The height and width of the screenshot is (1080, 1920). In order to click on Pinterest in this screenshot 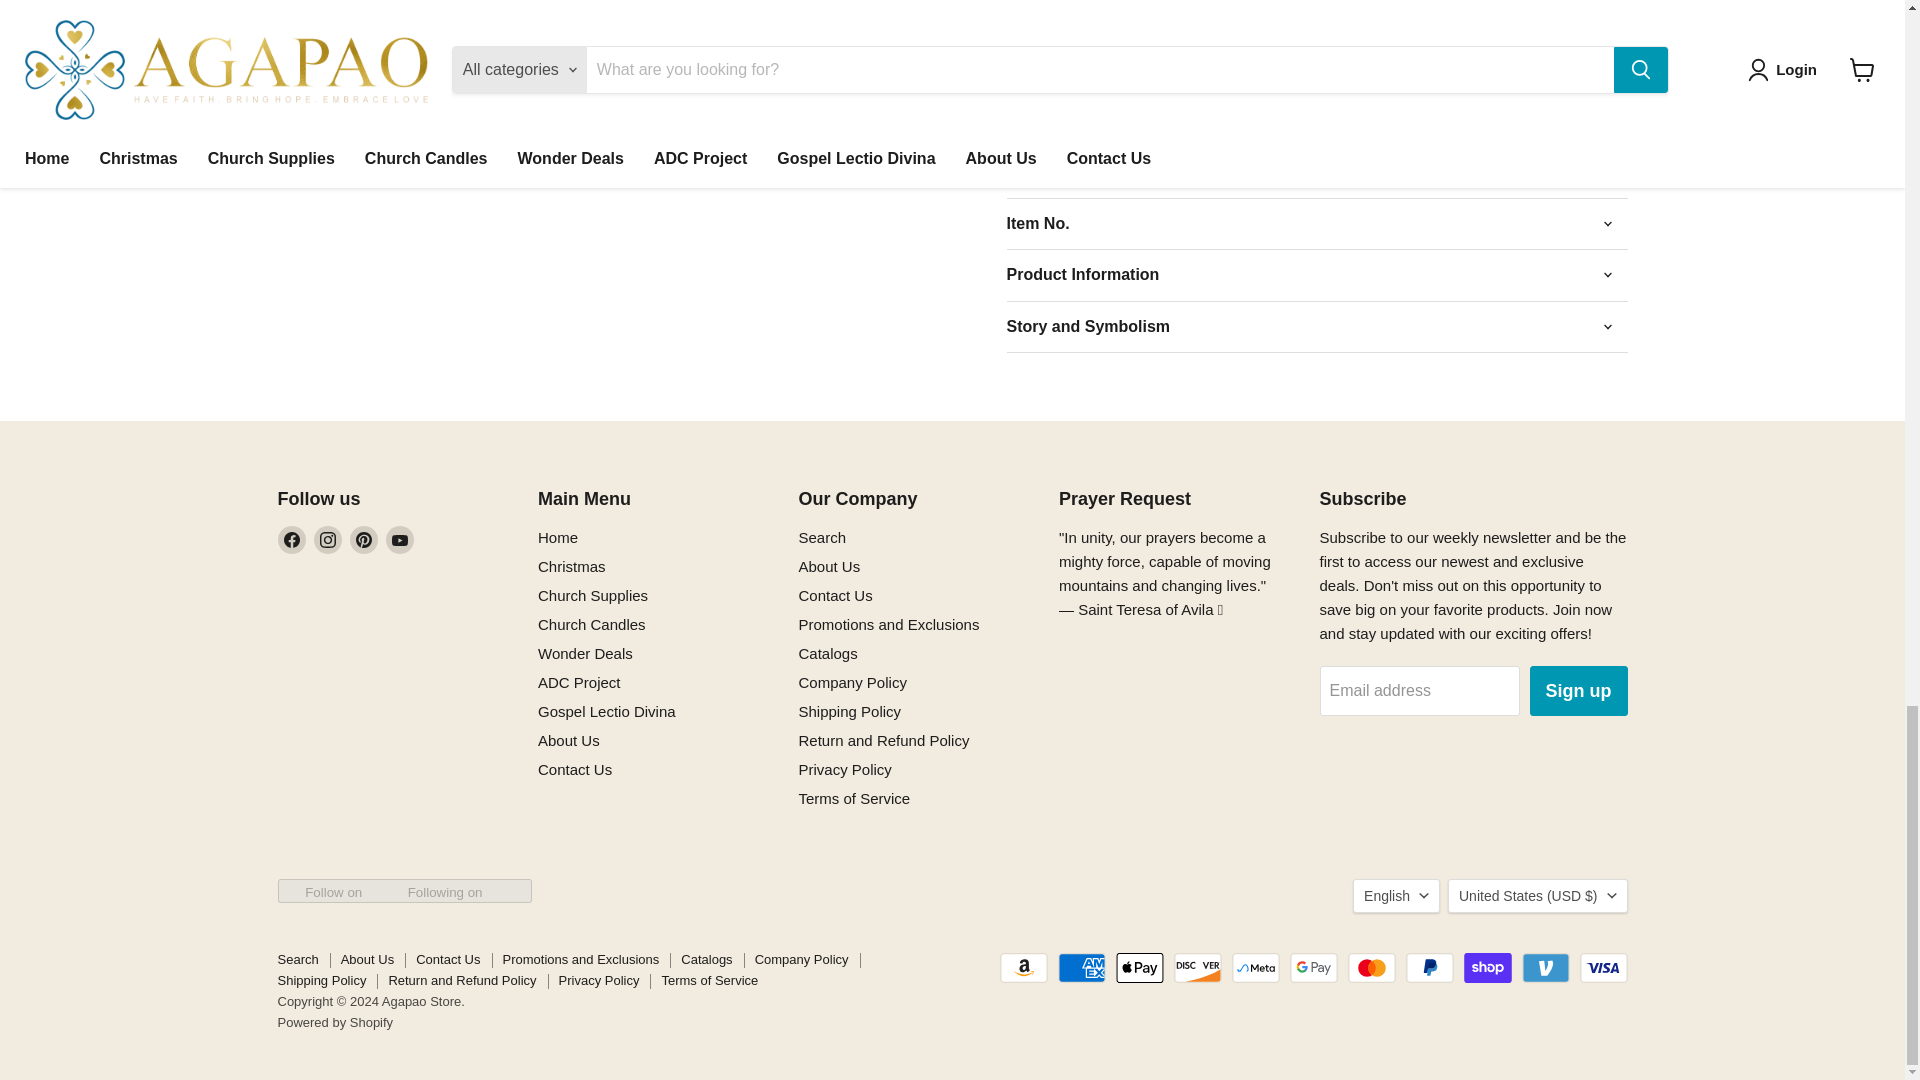, I will do `click(364, 540)`.